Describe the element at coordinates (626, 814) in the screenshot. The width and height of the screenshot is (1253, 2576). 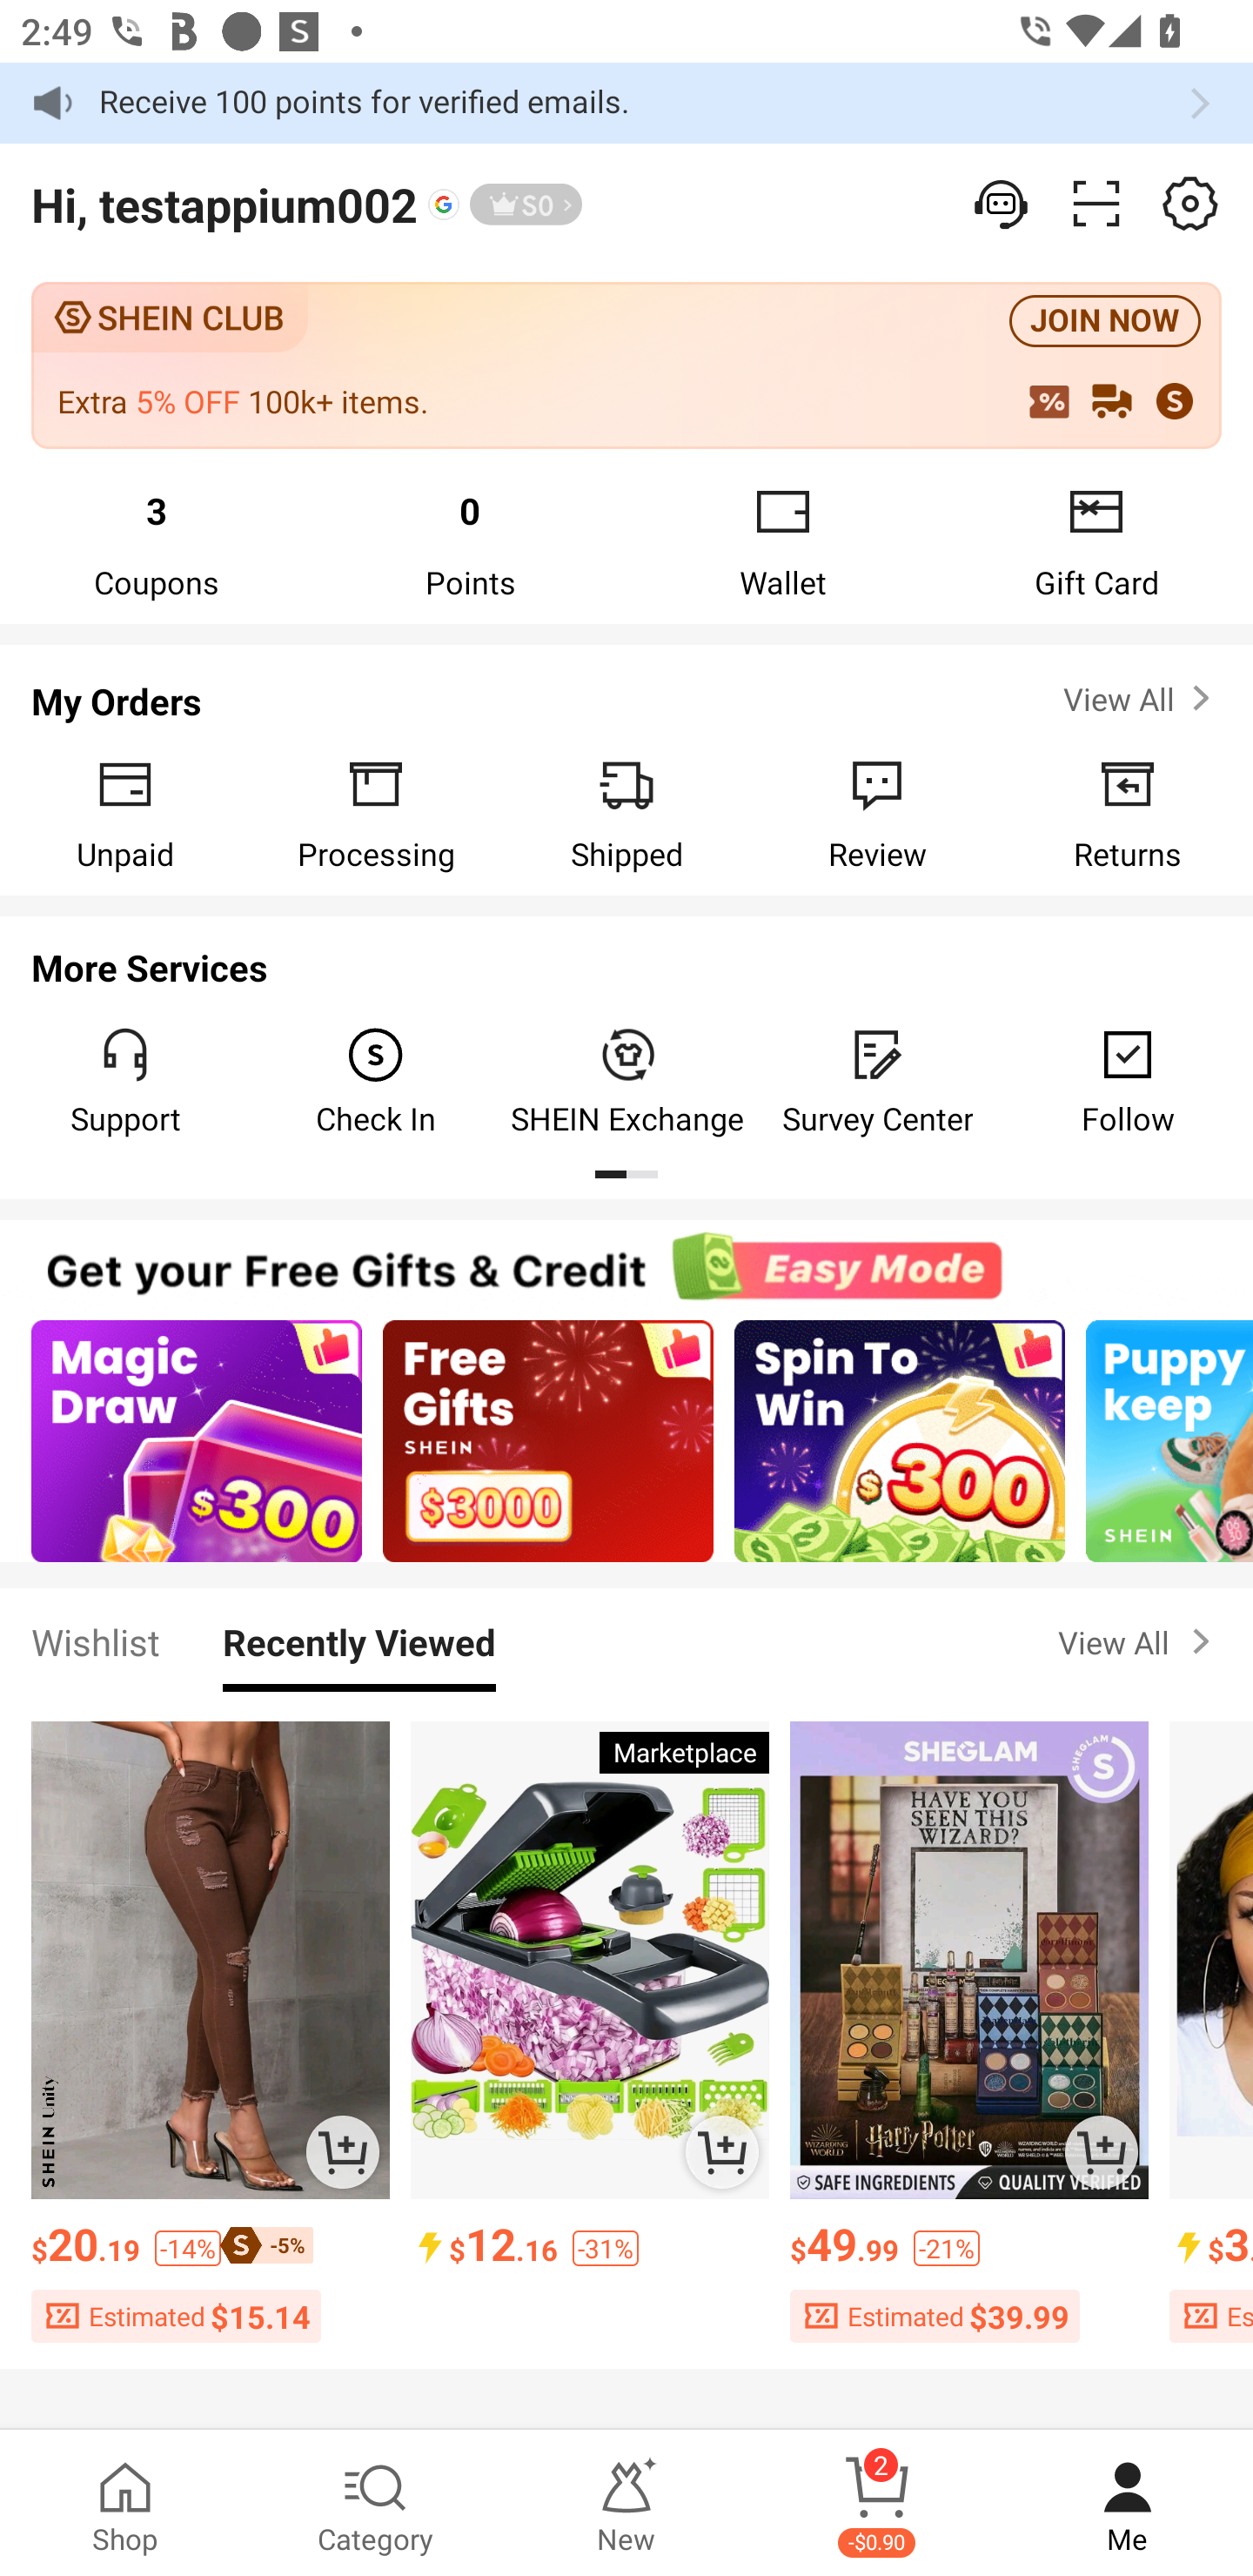
I see `Shipped` at that location.